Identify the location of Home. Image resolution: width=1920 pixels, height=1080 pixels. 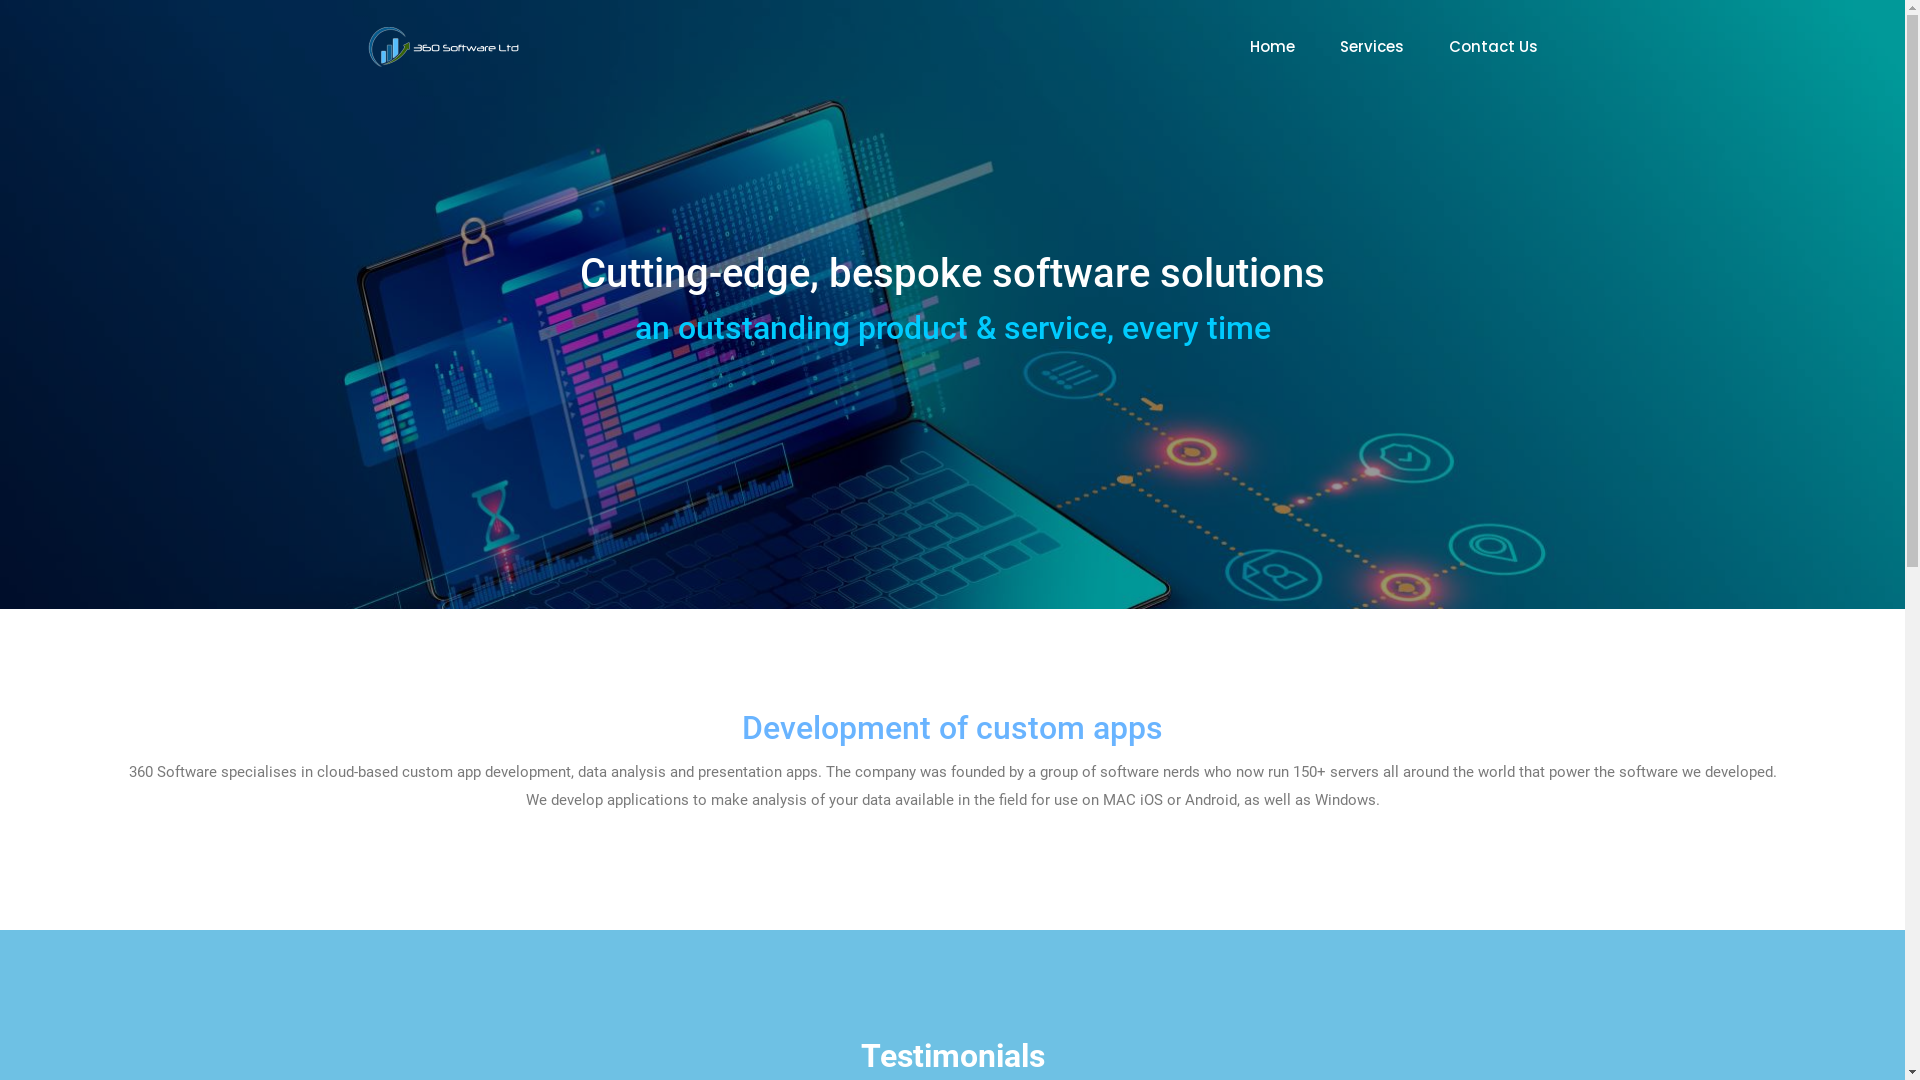
(1272, 46).